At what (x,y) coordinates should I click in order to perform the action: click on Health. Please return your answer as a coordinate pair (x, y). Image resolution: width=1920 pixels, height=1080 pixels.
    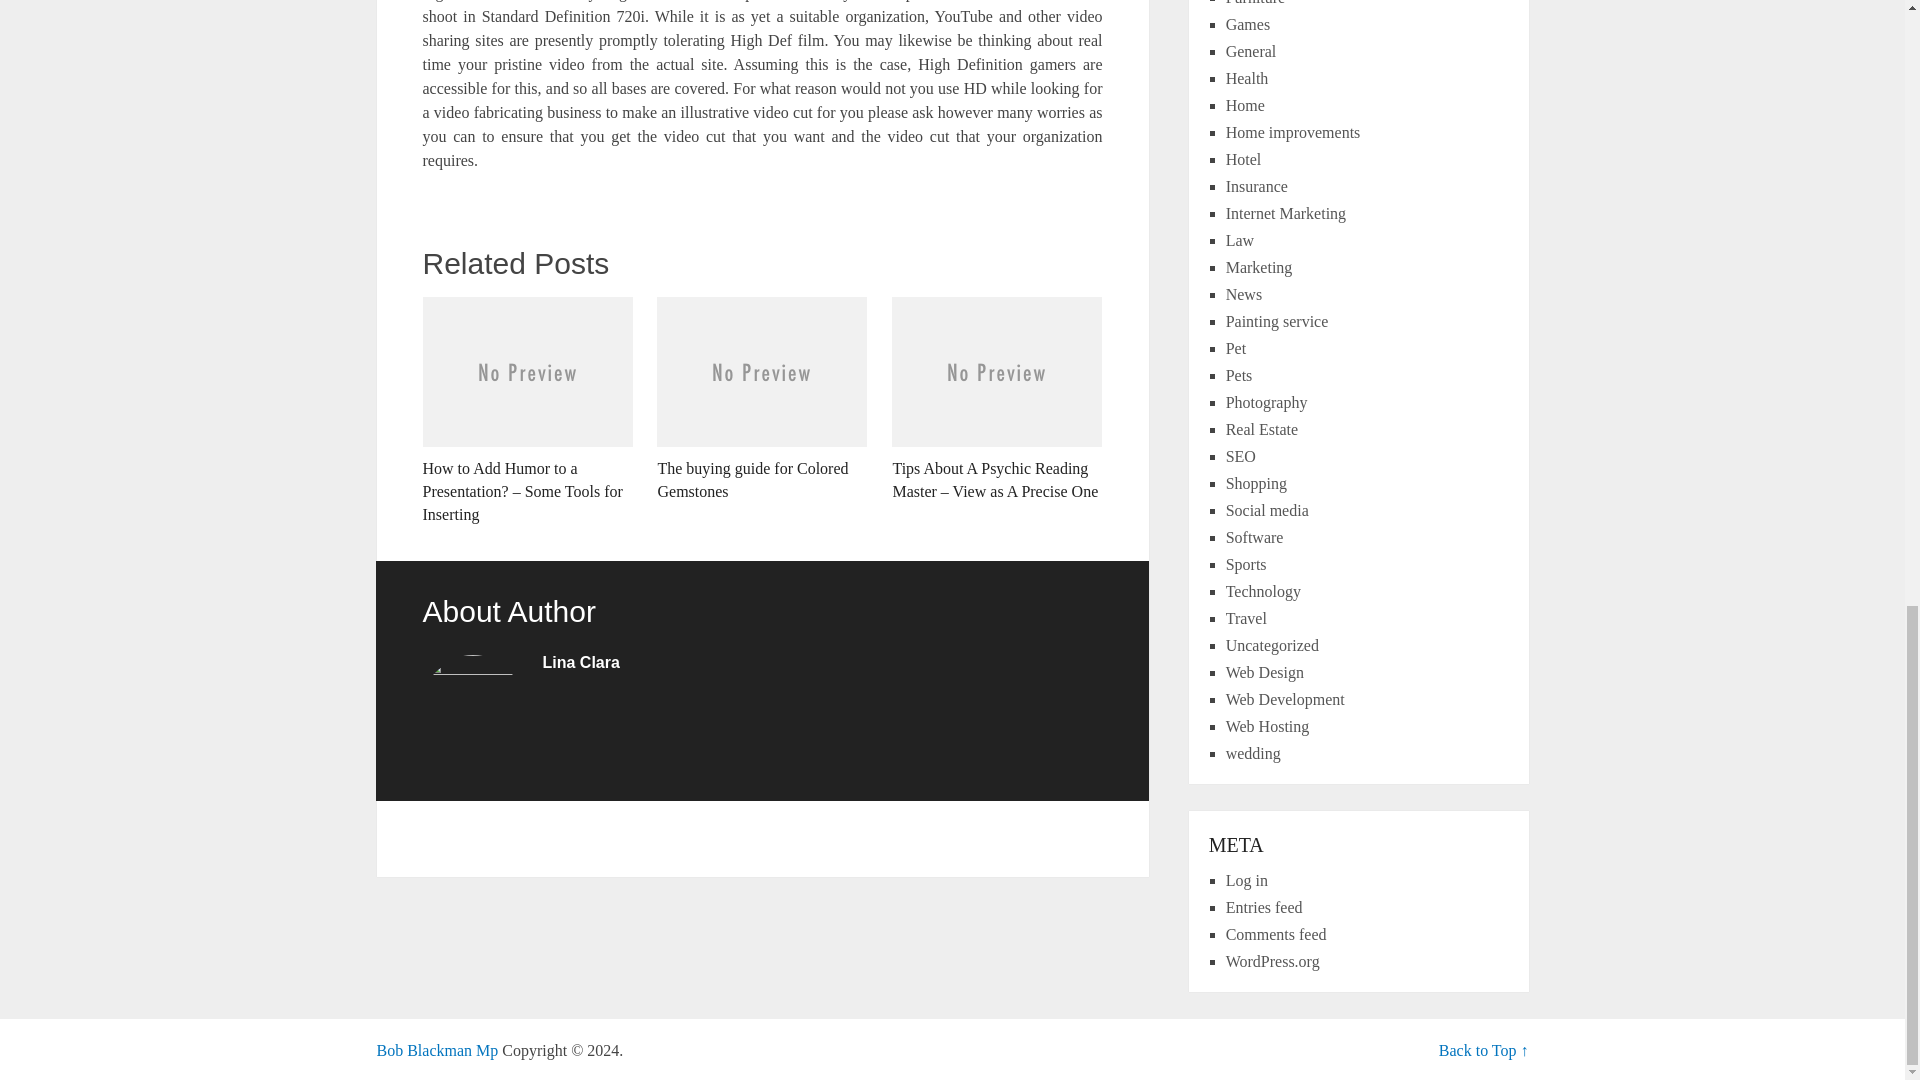
    Looking at the image, I should click on (1248, 78).